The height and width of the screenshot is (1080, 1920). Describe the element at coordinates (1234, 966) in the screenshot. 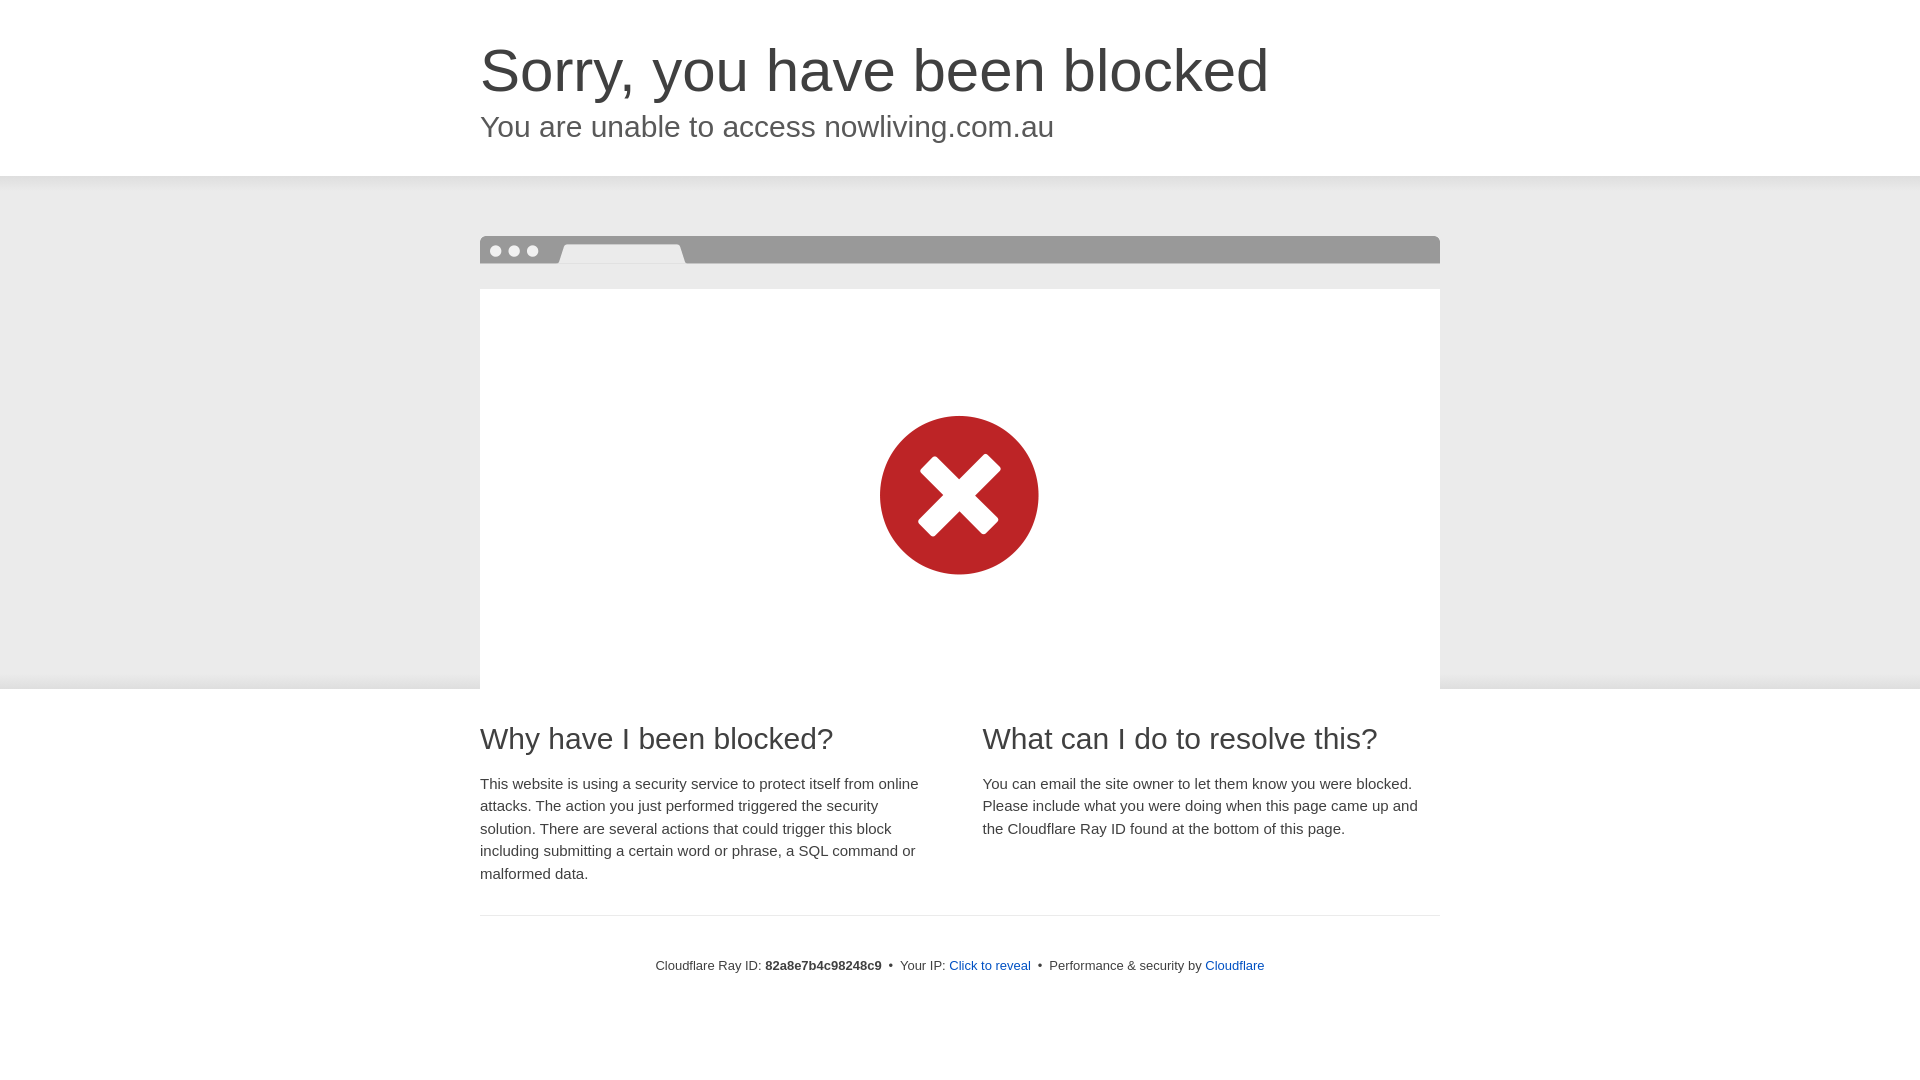

I see `Cloudflare` at that location.